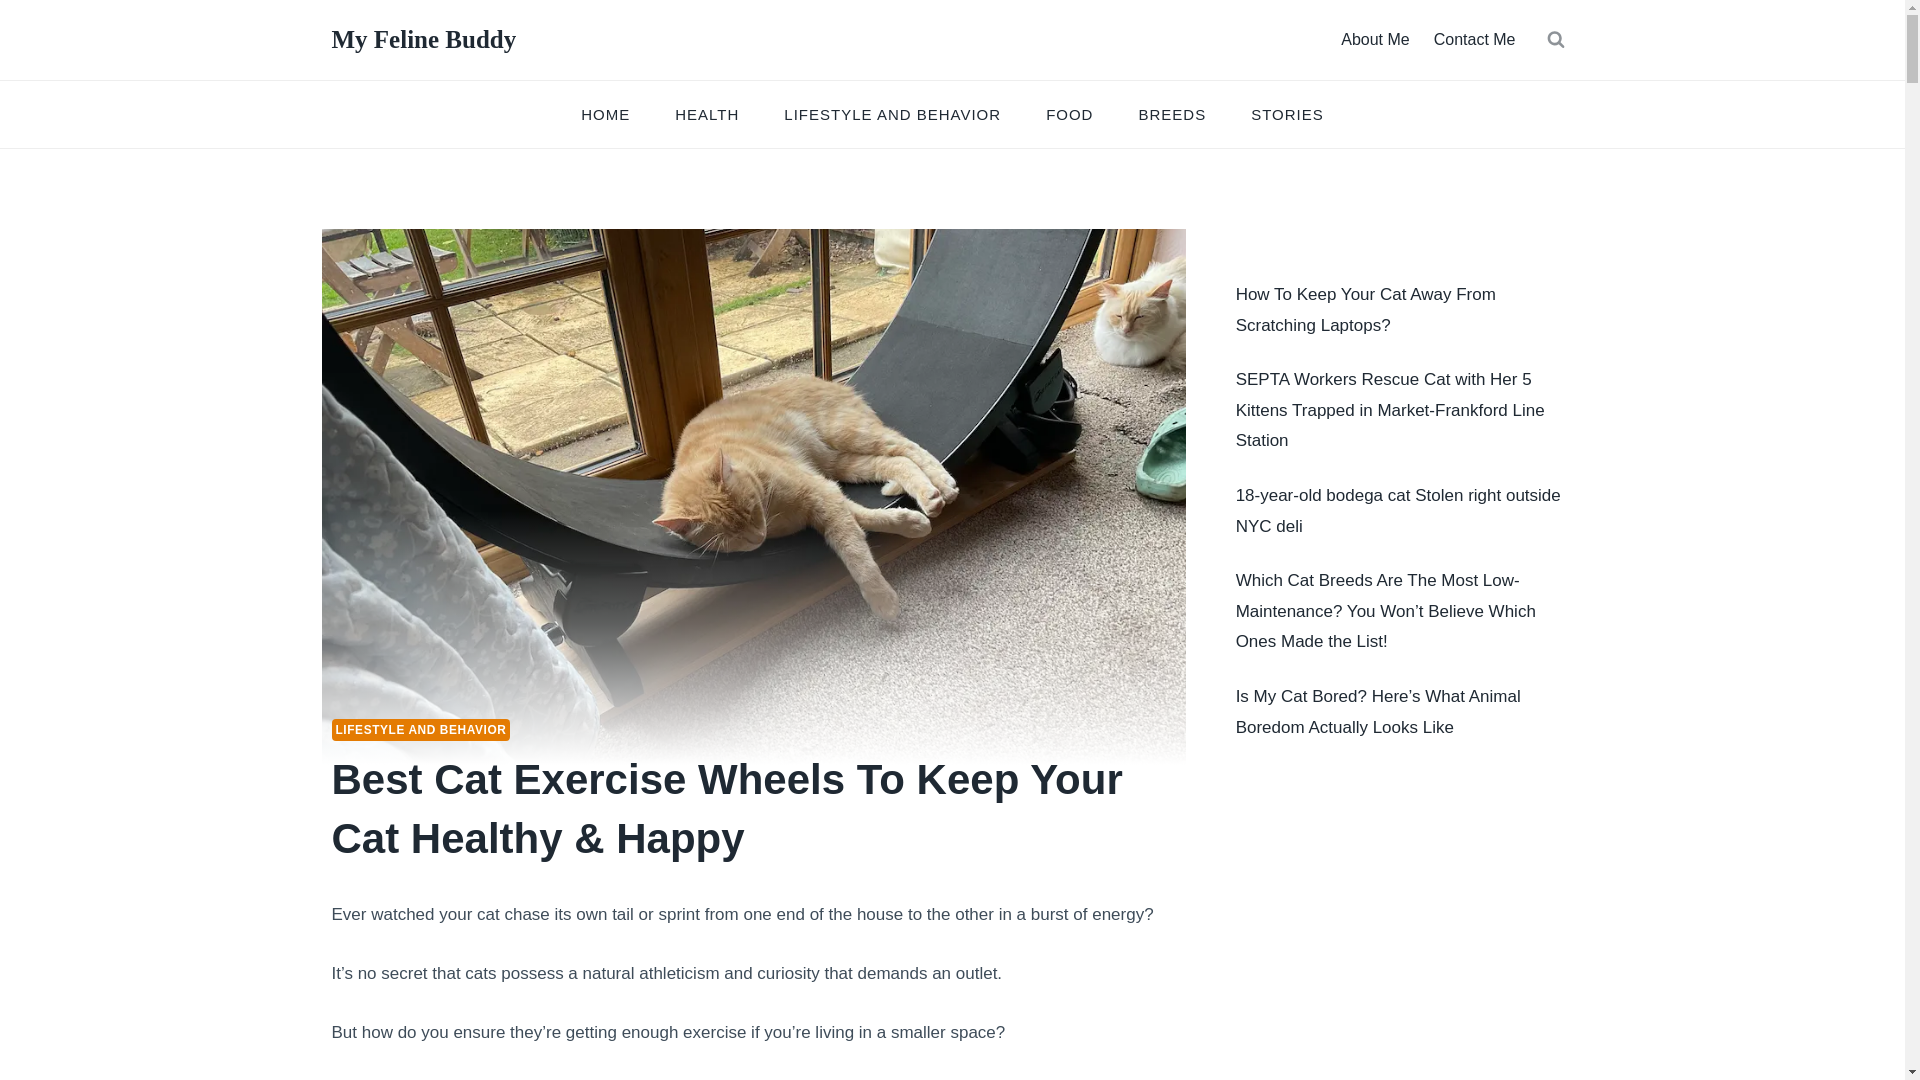 The height and width of the screenshot is (1080, 1920). Describe the element at coordinates (421, 730) in the screenshot. I see `LIFESTYLE AND BEHAVIOR` at that location.